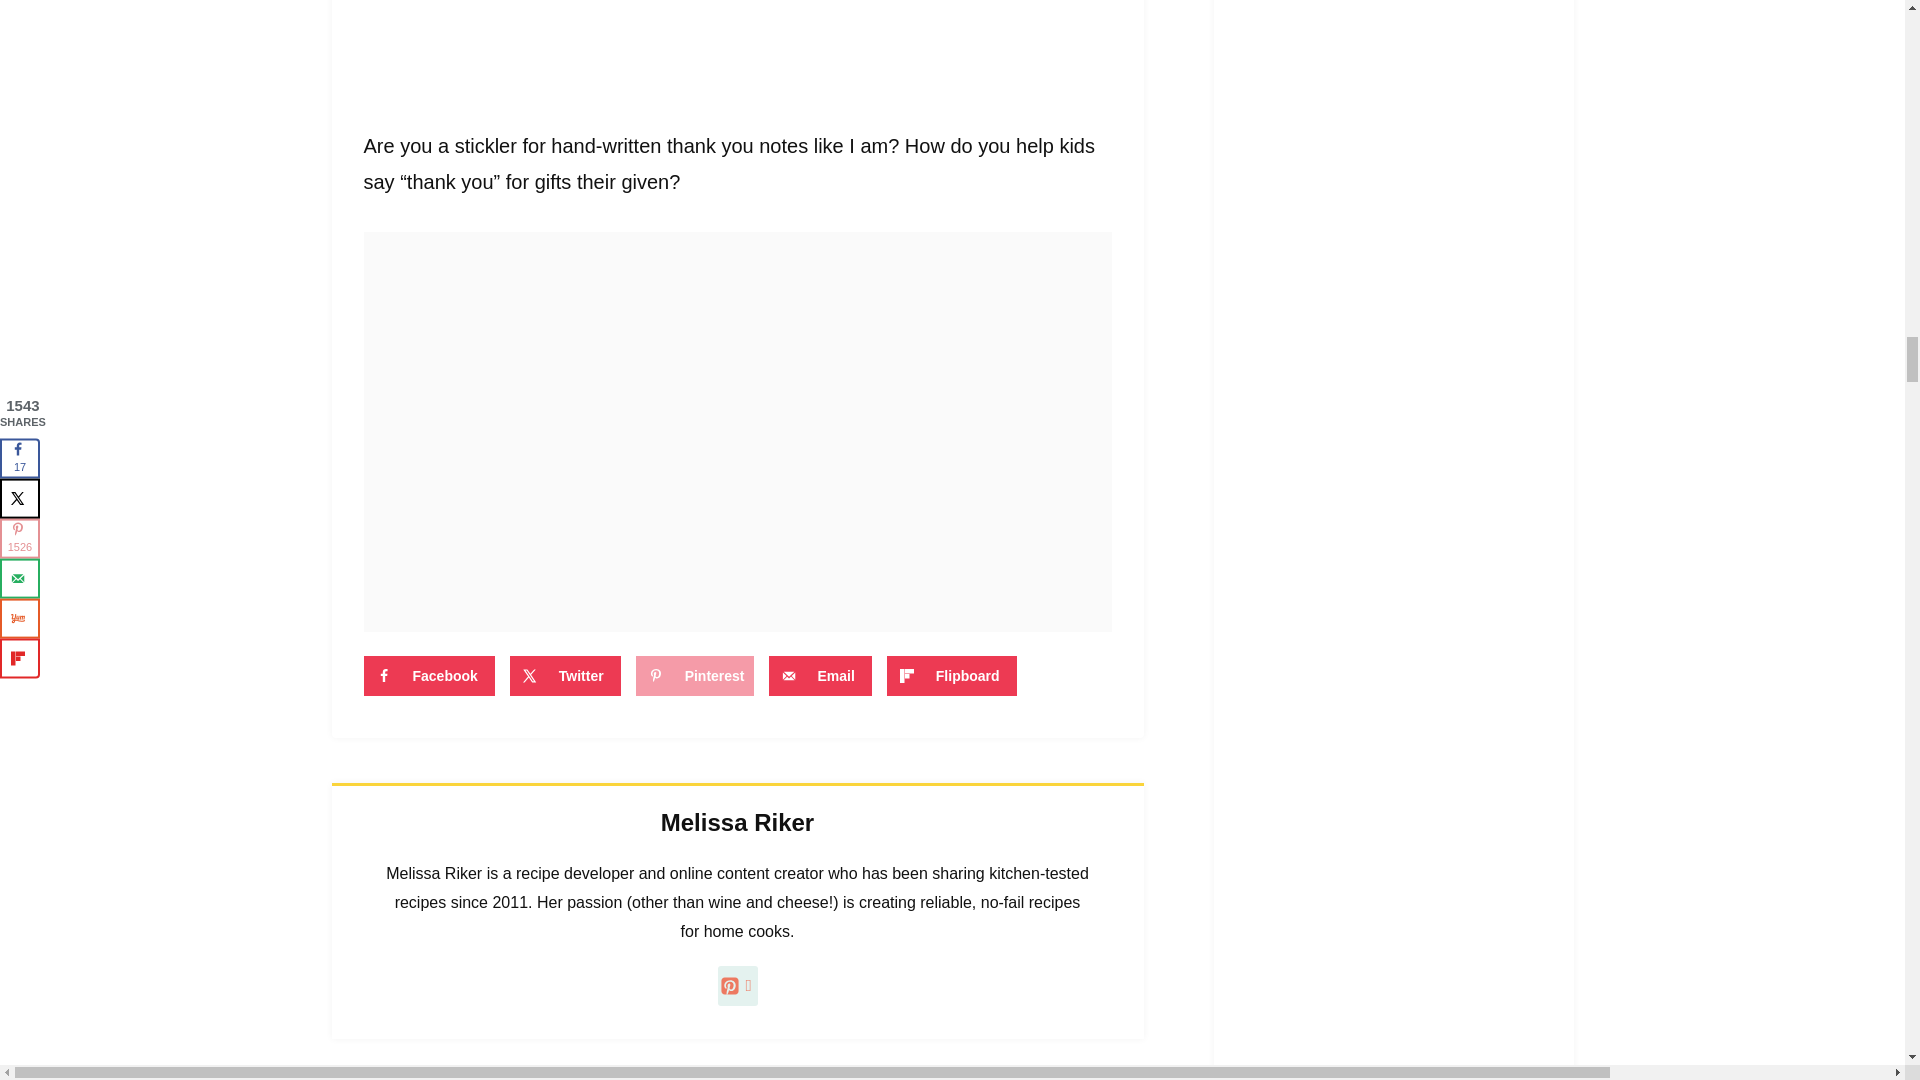  Describe the element at coordinates (565, 675) in the screenshot. I see `Twitter` at that location.